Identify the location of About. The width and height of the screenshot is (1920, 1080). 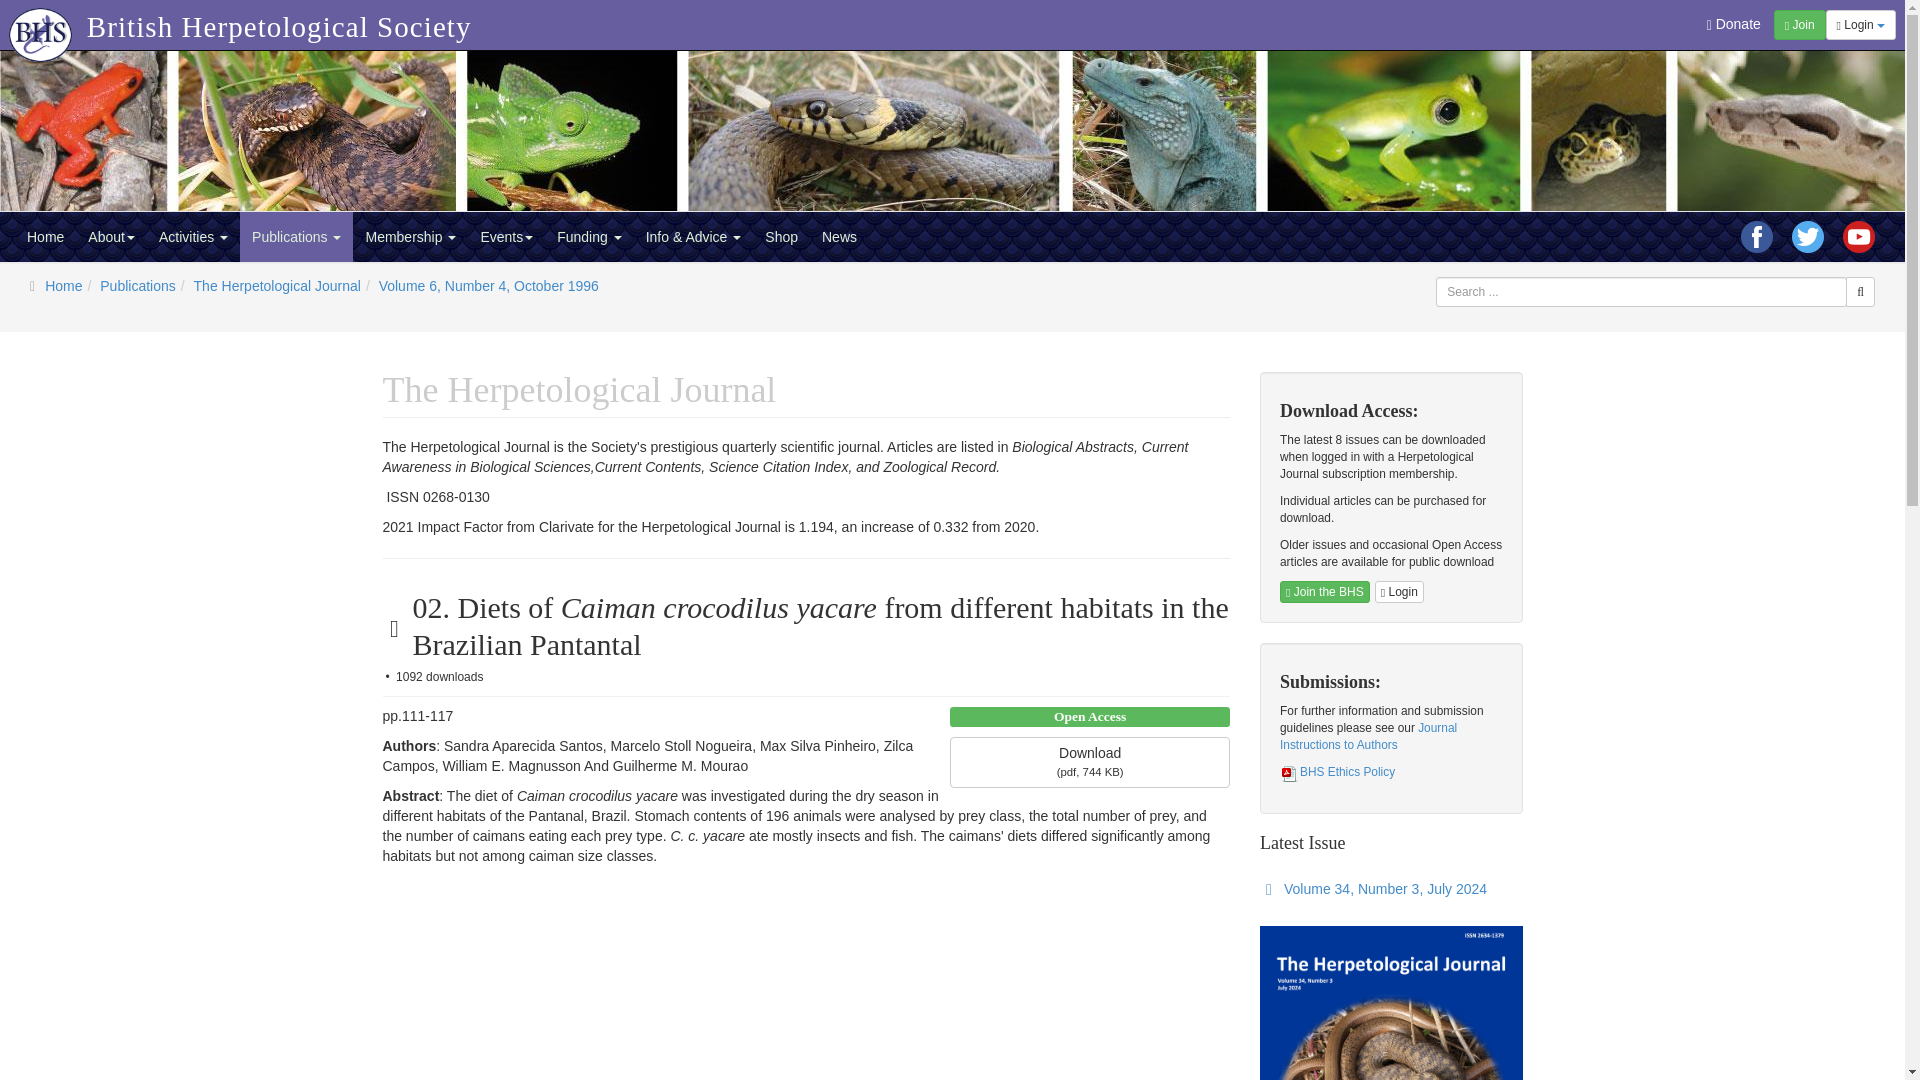
(112, 236).